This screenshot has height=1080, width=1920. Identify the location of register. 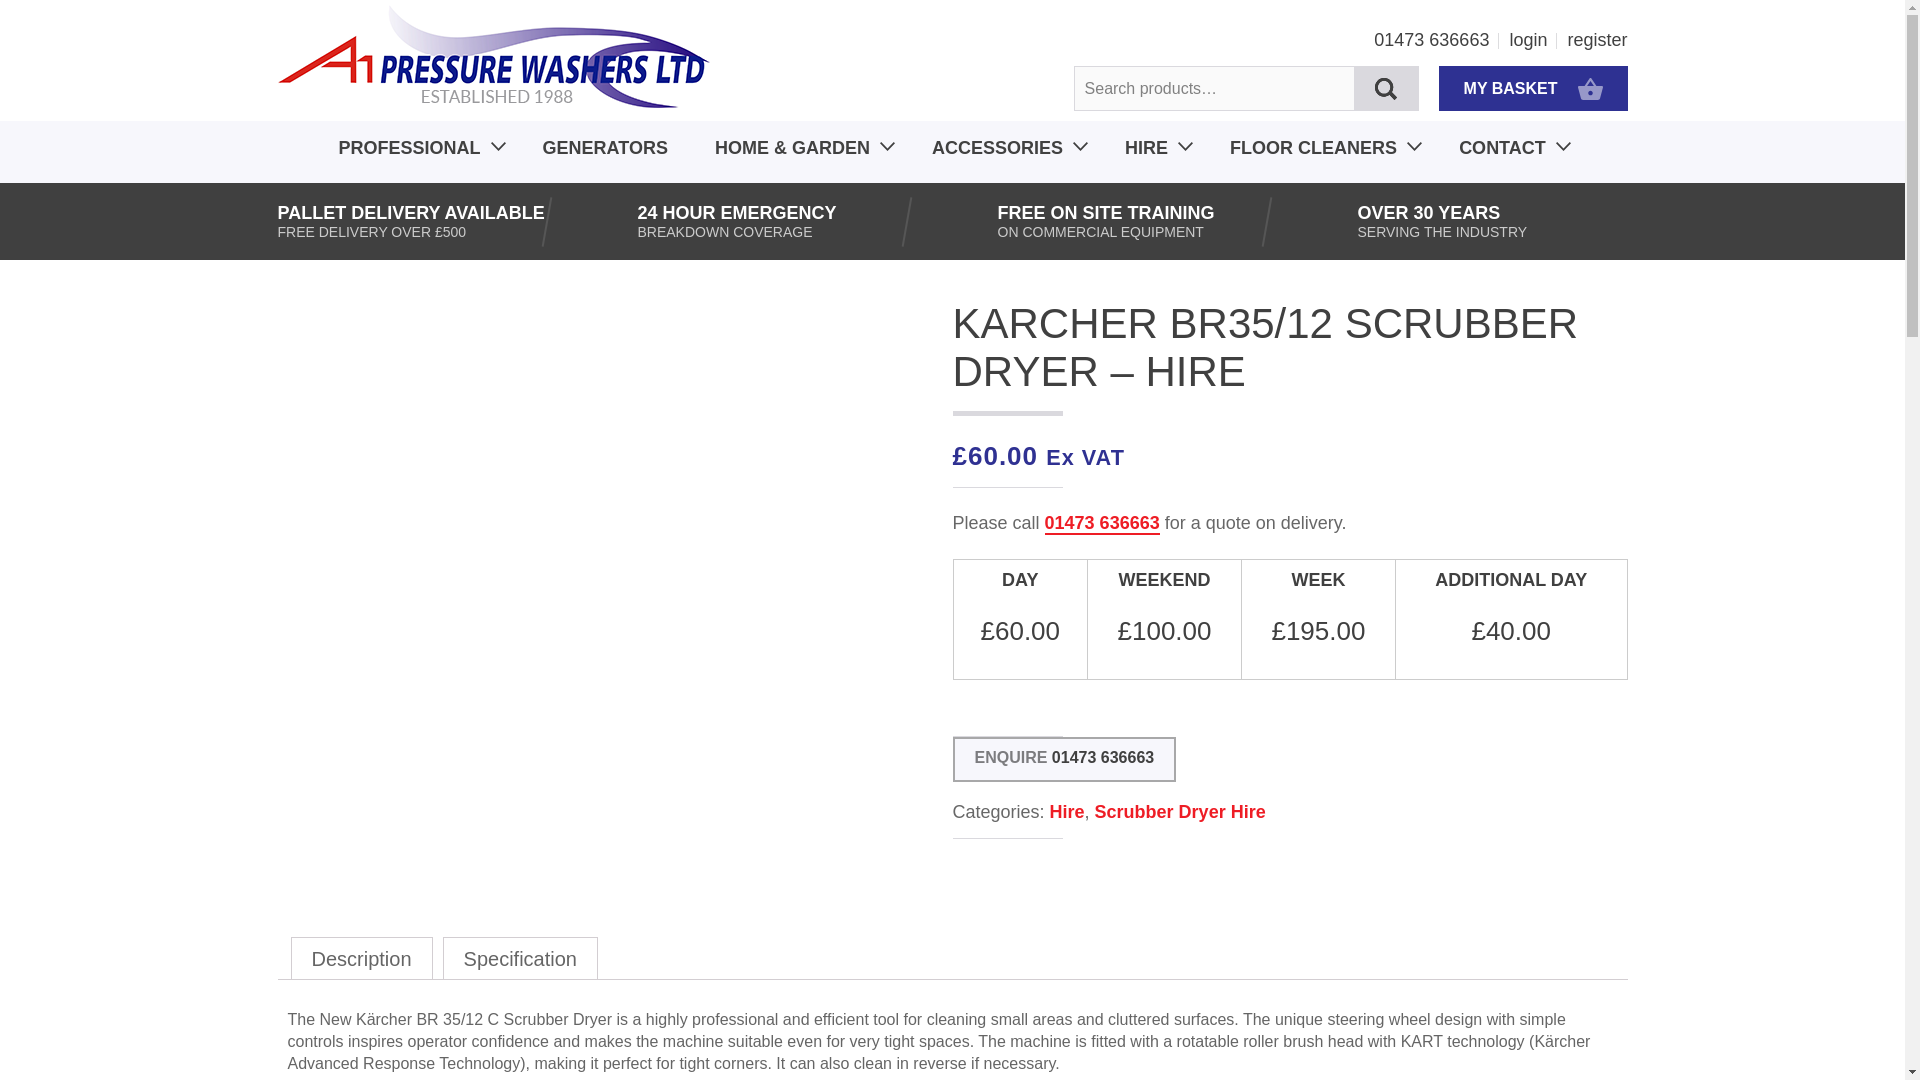
(1596, 40).